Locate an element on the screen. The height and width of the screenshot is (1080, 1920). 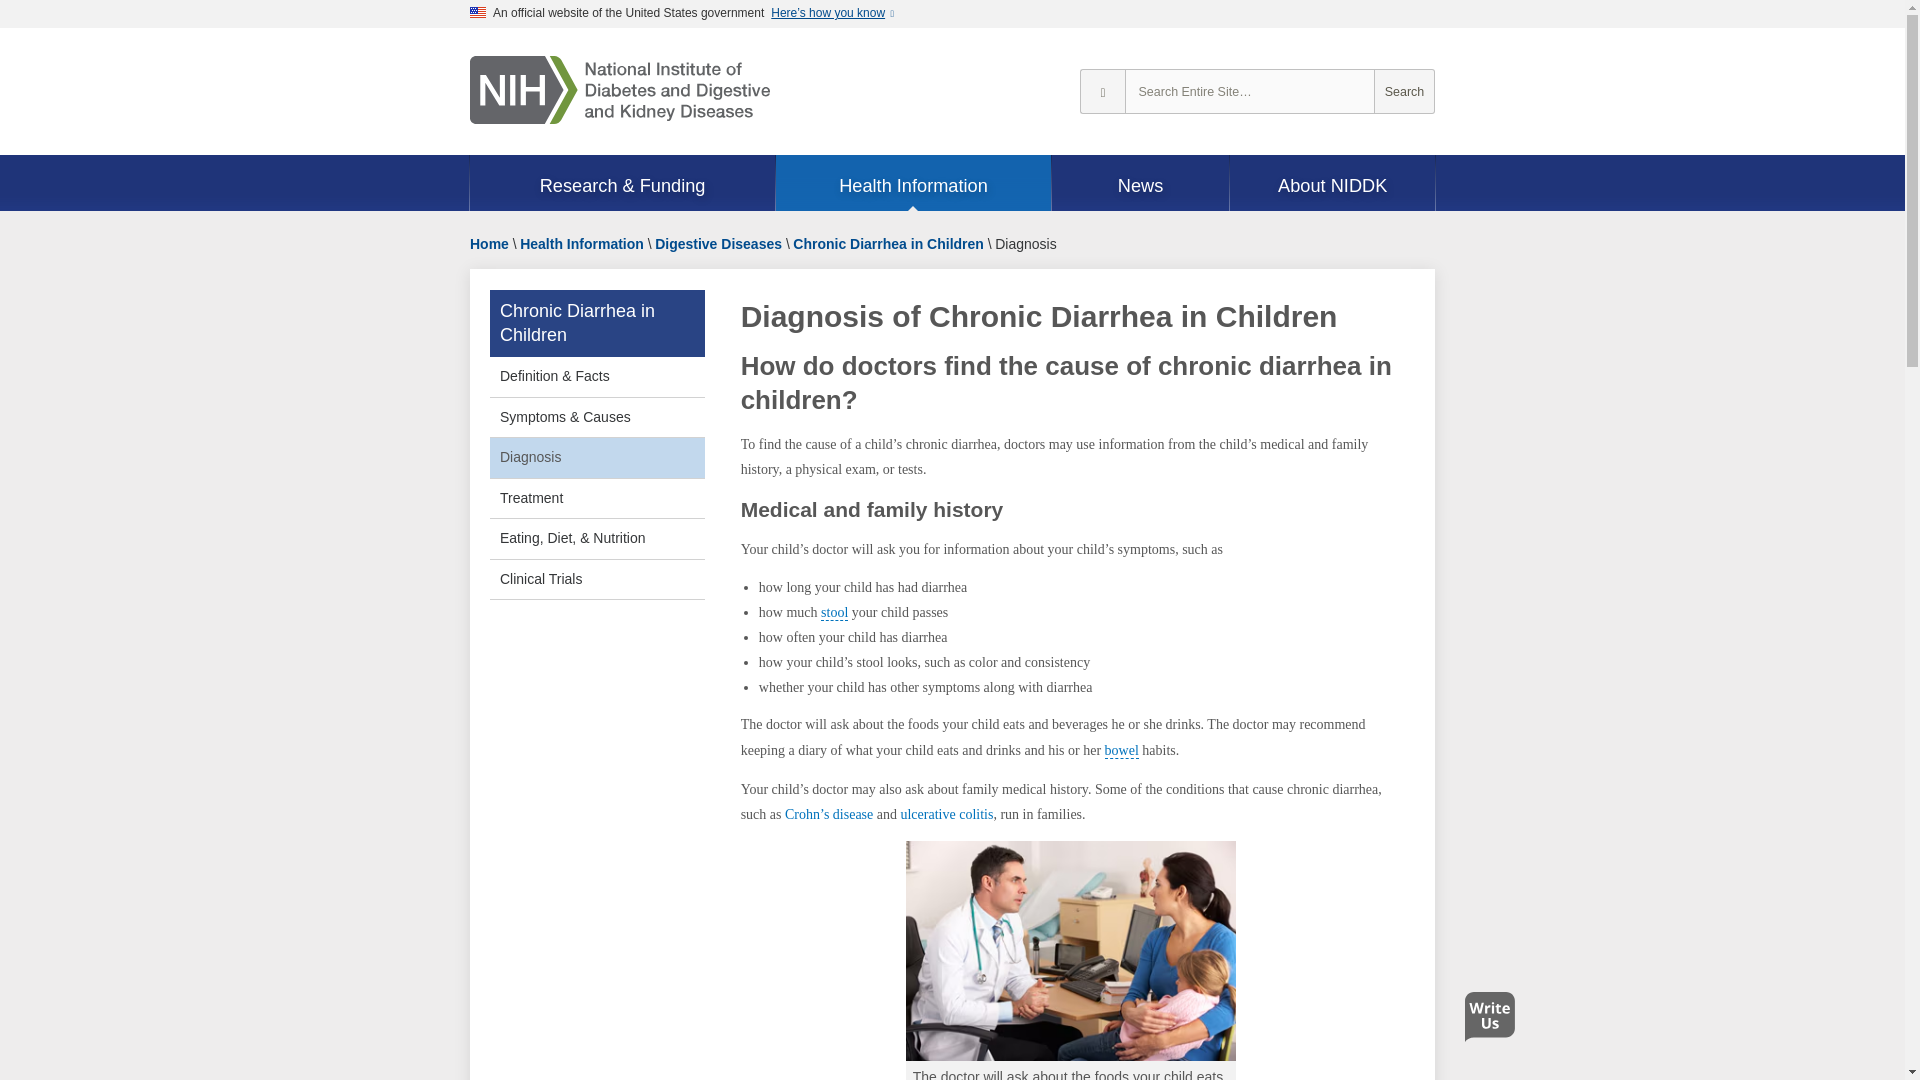
Search Entire Site is located at coordinates (1404, 92).